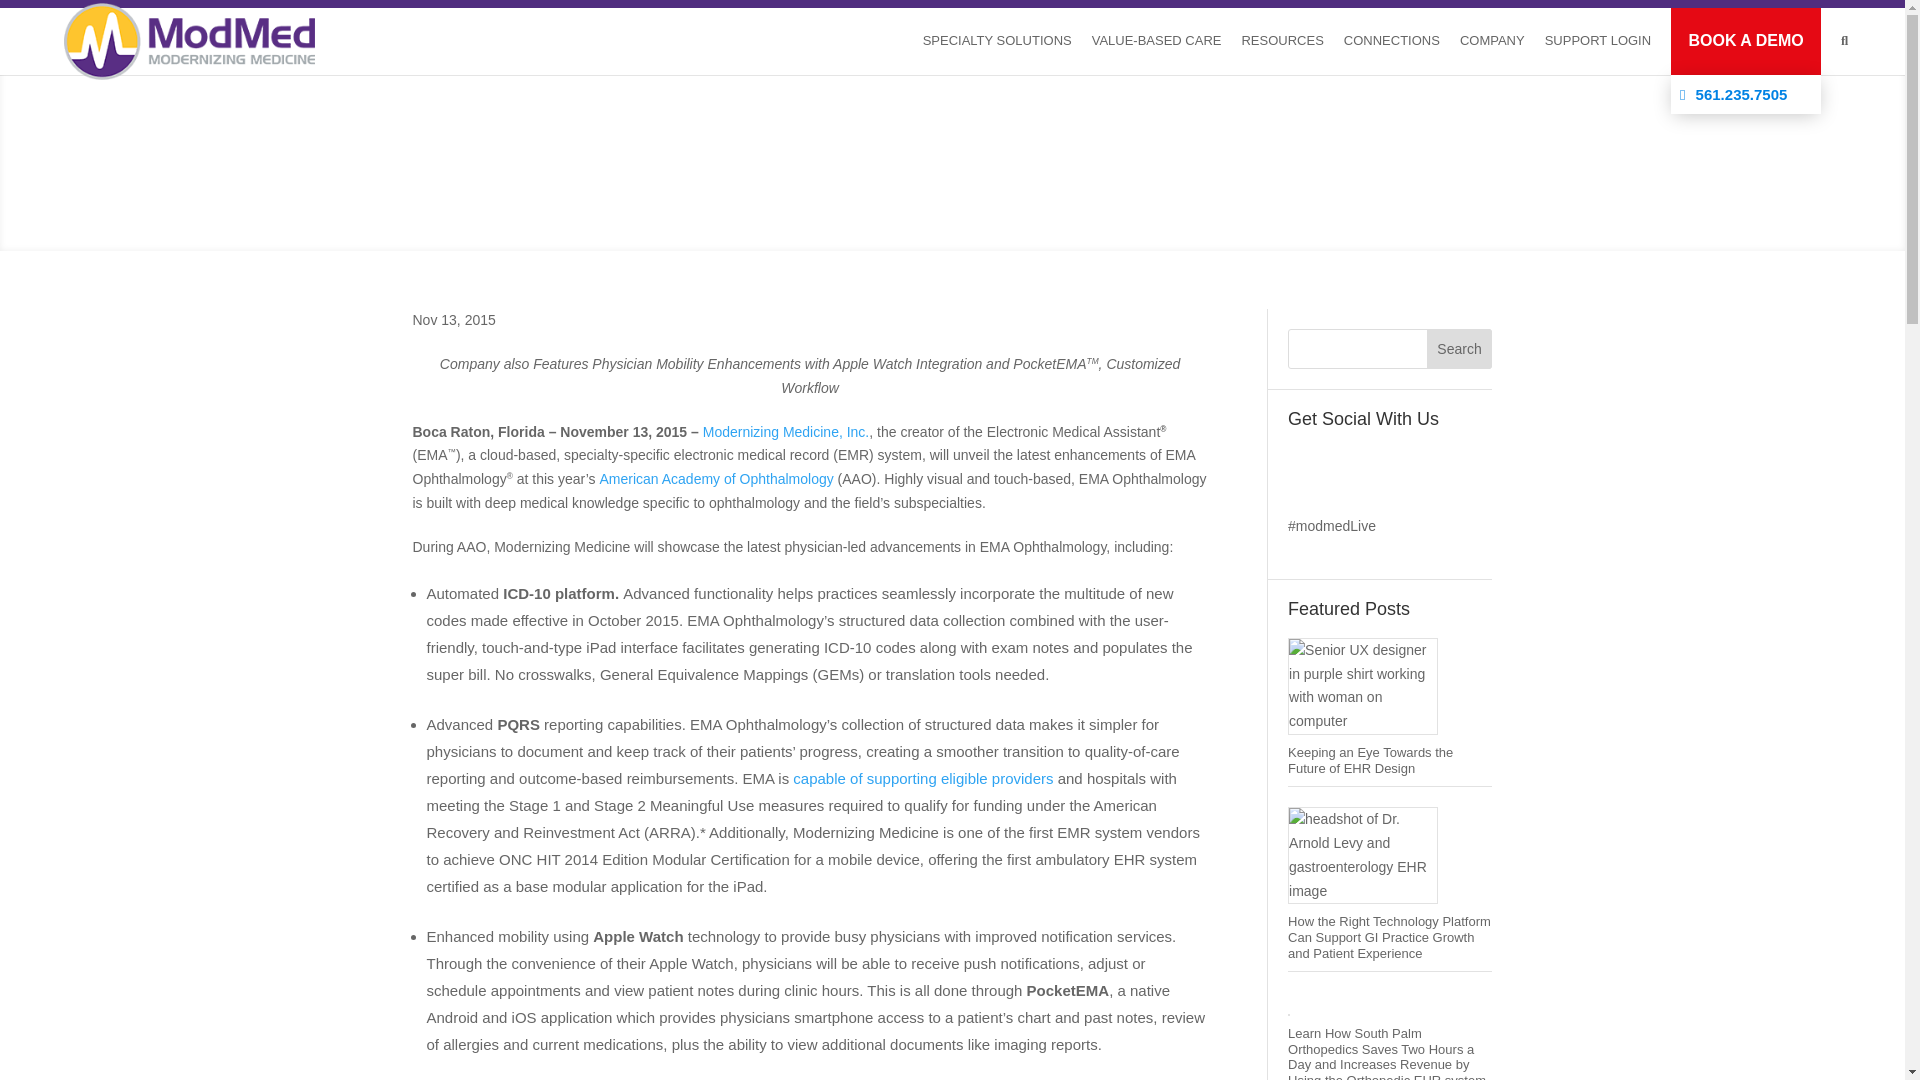 The image size is (1920, 1080). I want to click on Follow on Twitter, so click(1344, 464).